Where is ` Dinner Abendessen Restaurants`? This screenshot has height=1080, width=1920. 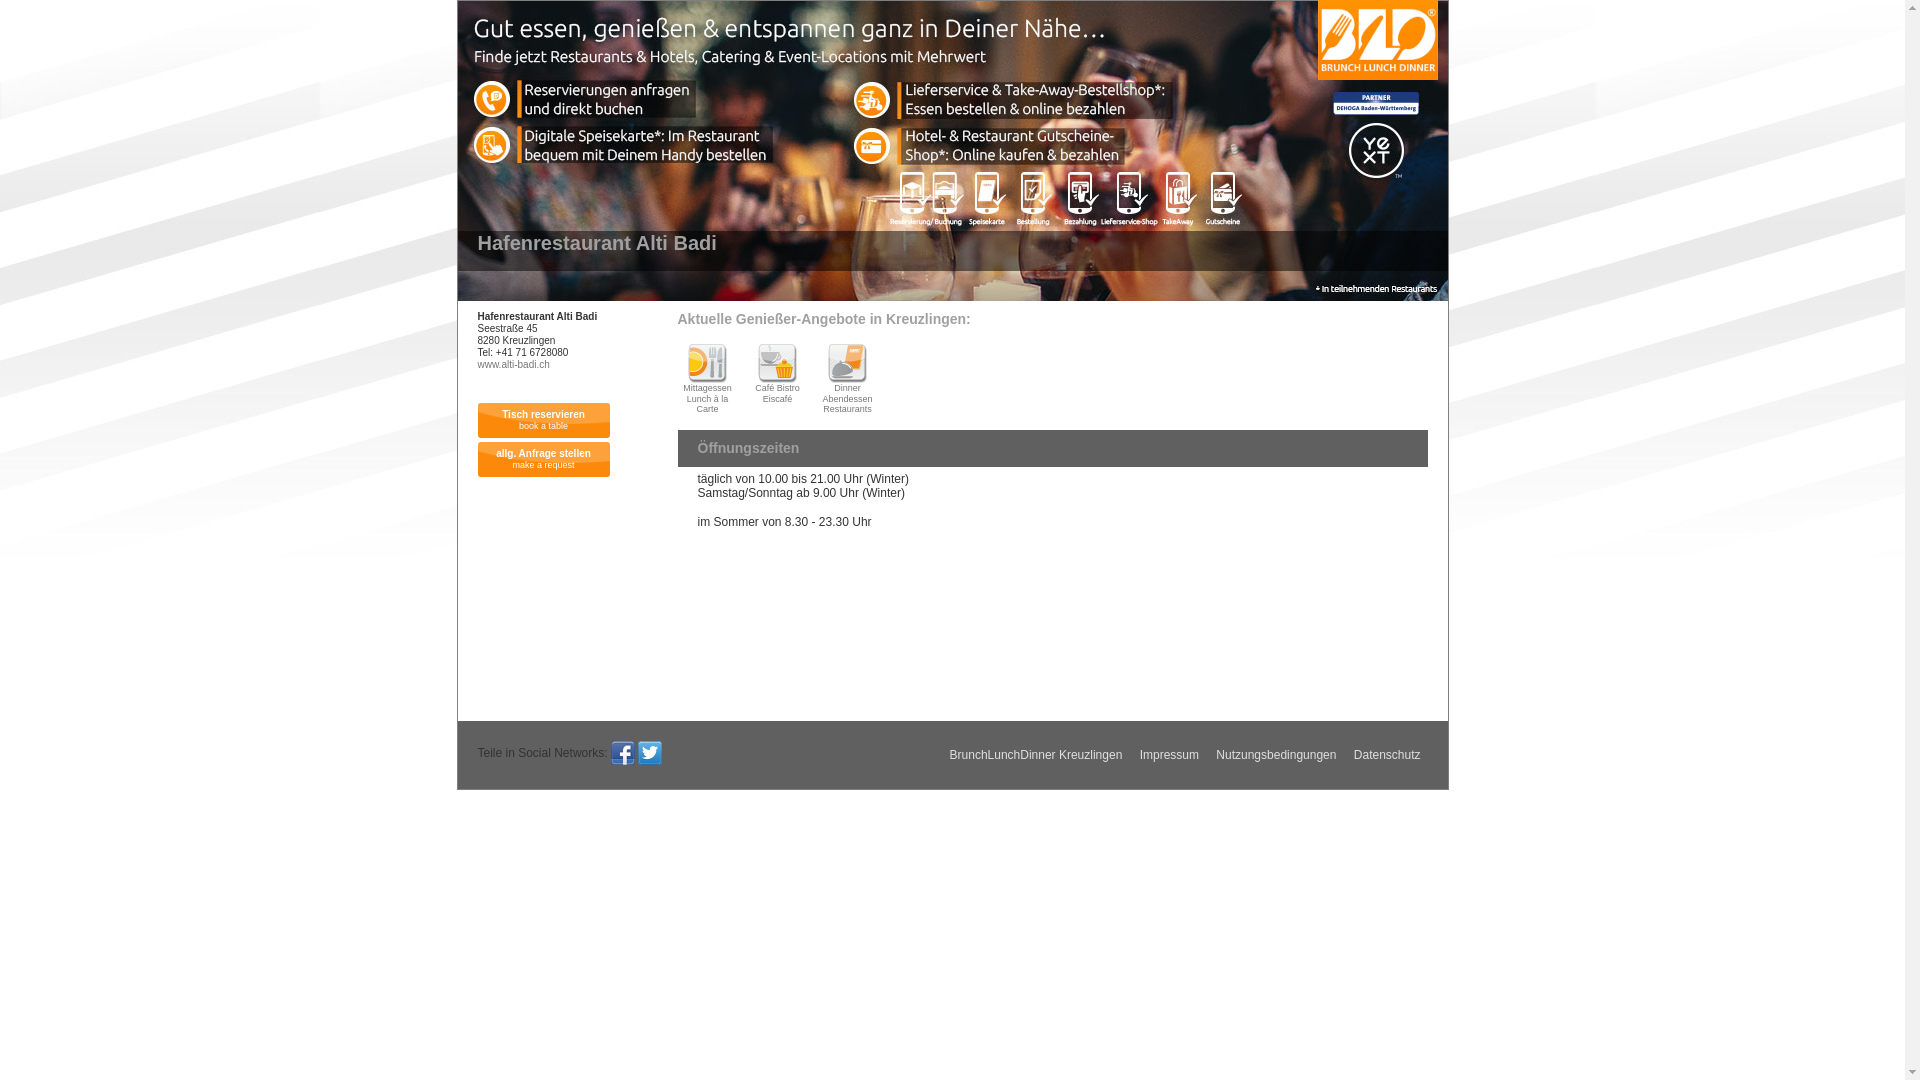  Dinner Abendessen Restaurants is located at coordinates (848, 379).